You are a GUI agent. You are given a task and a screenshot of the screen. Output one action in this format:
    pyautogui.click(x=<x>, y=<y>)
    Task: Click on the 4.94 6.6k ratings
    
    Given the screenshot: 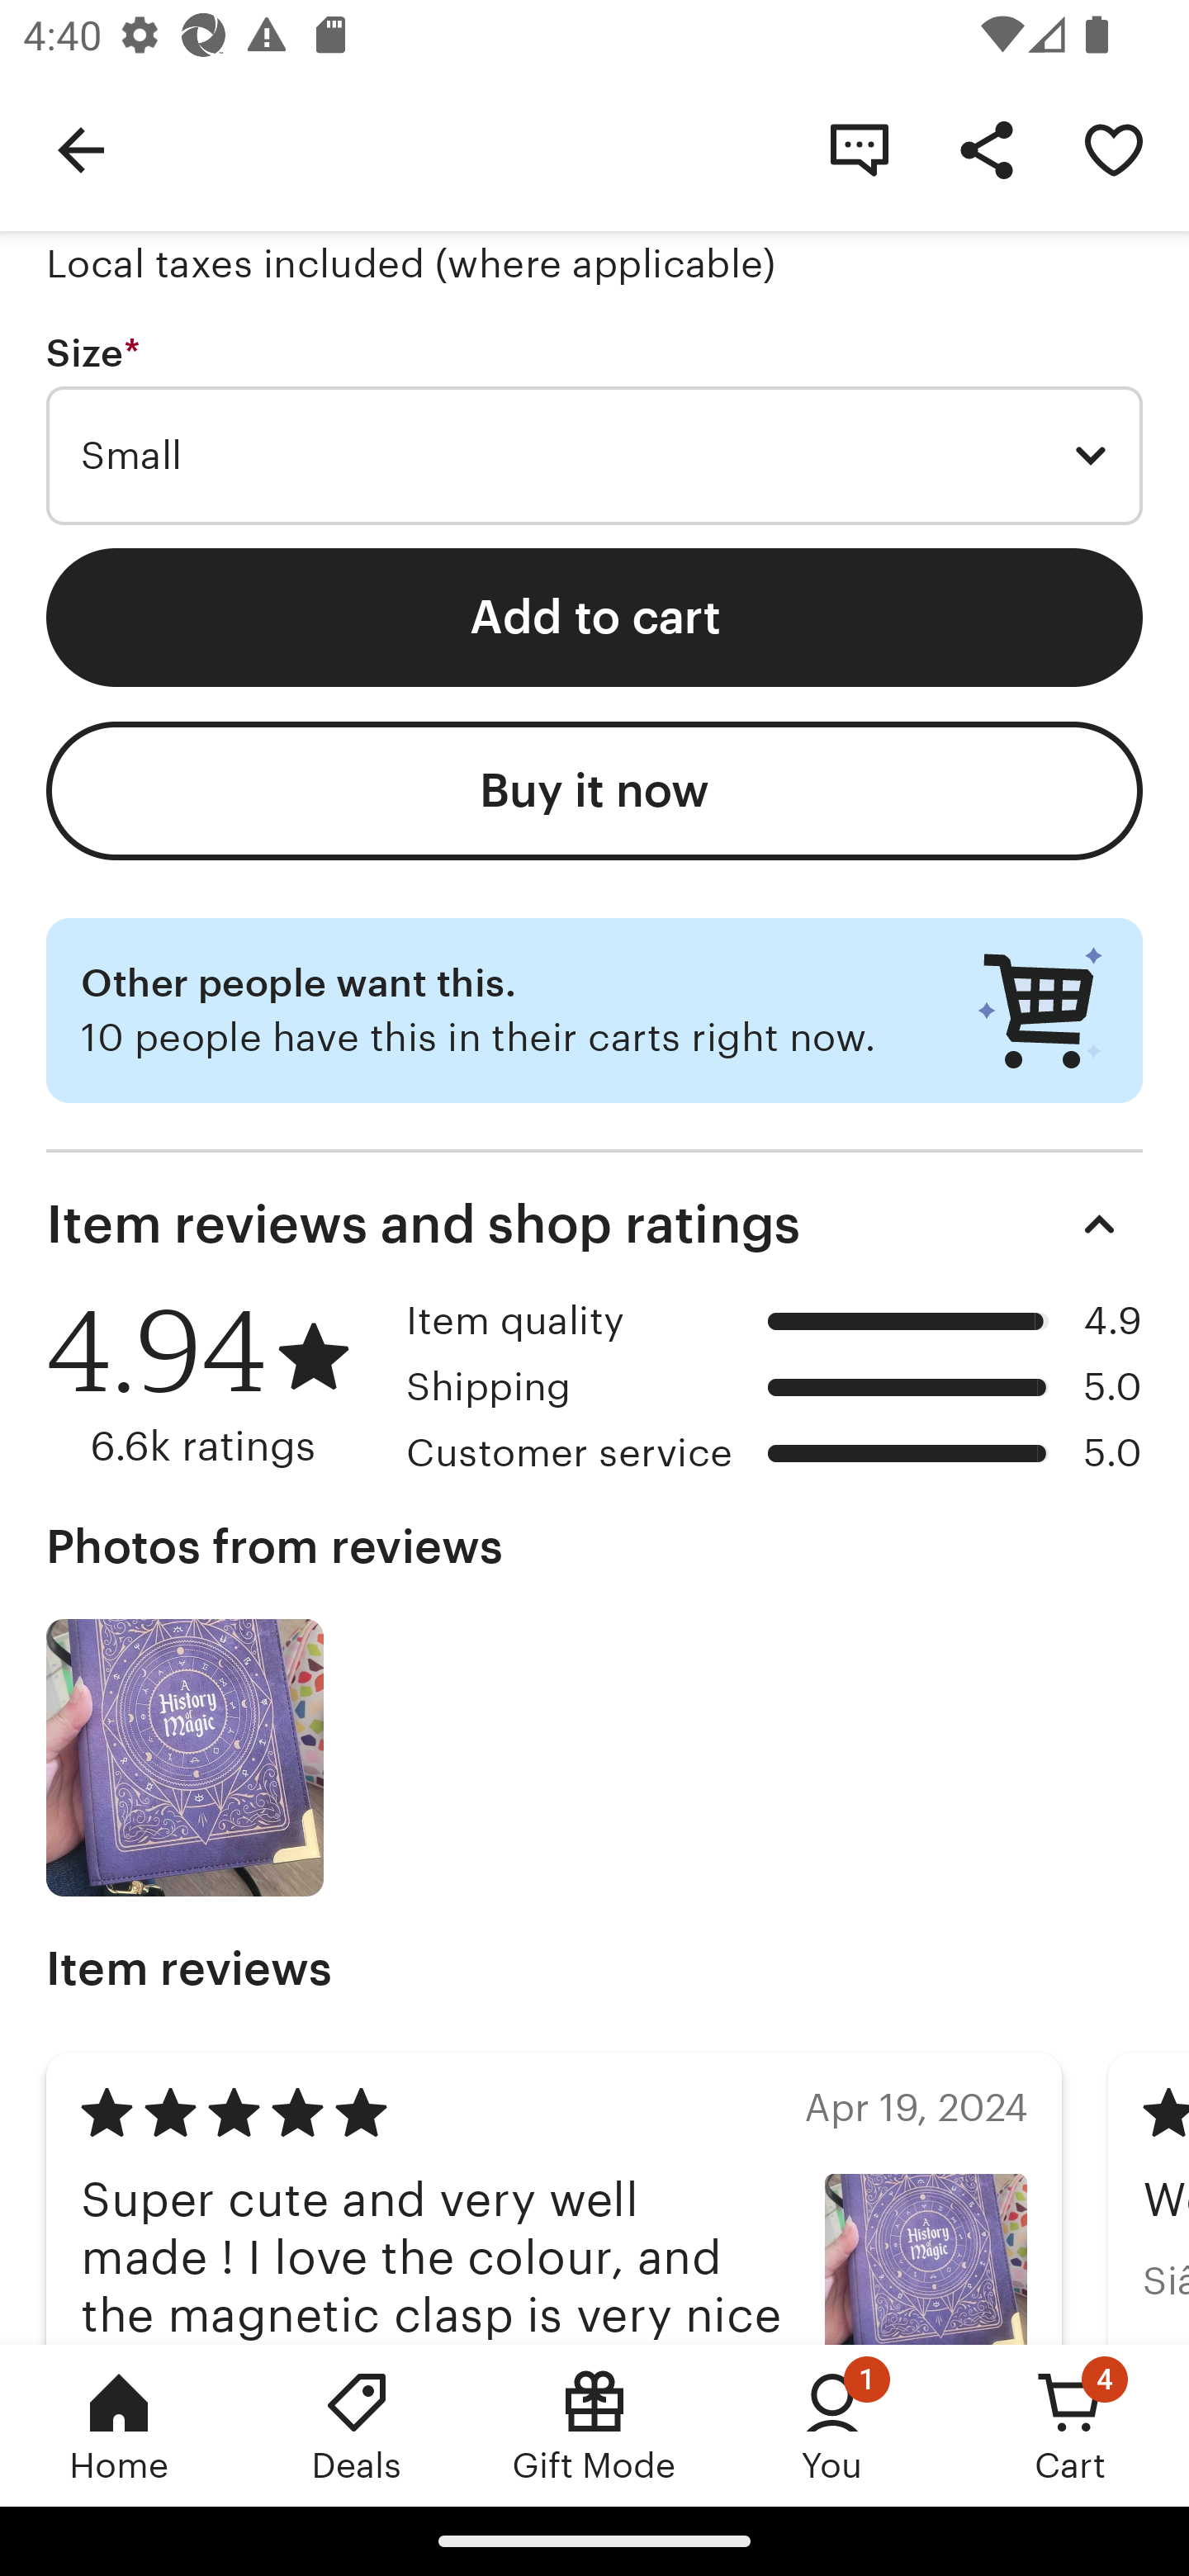 What is the action you would take?
    pyautogui.click(x=215, y=1384)
    